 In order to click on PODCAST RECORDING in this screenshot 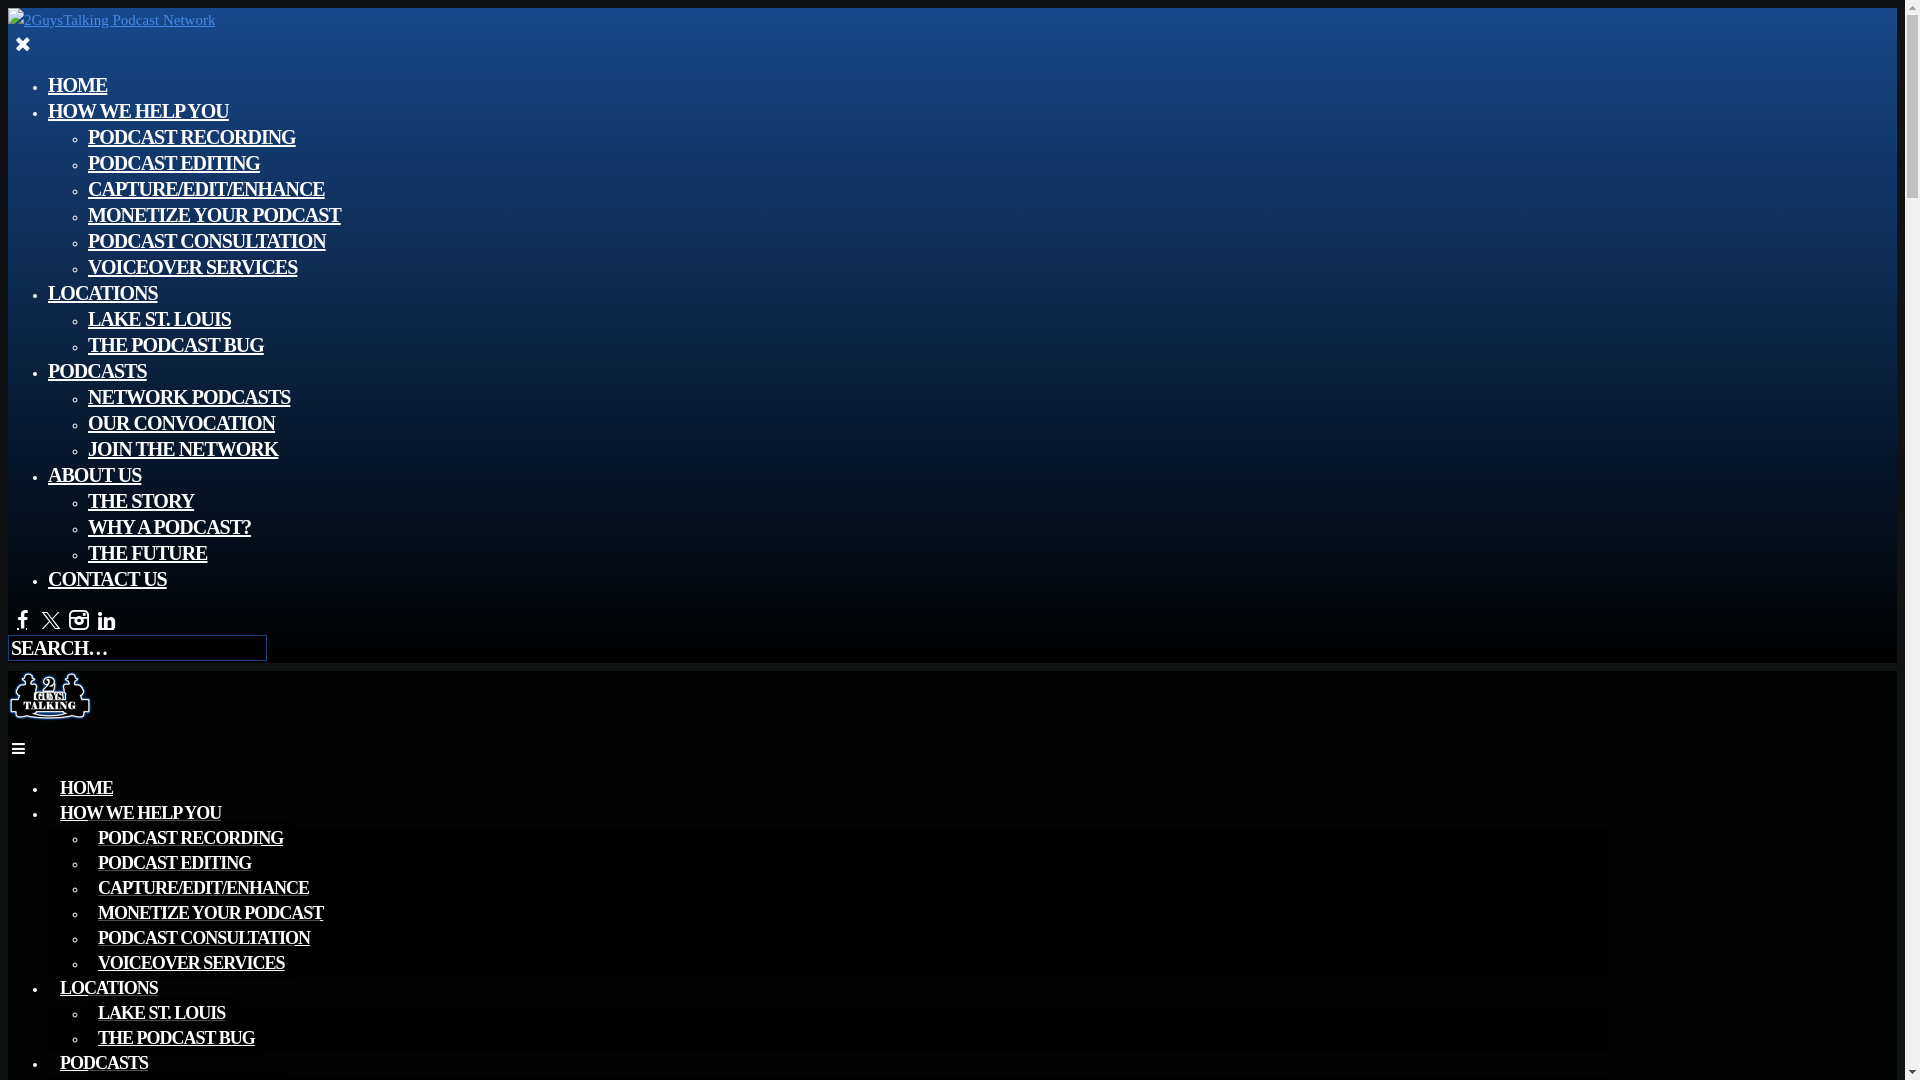, I will do `click(190, 838)`.